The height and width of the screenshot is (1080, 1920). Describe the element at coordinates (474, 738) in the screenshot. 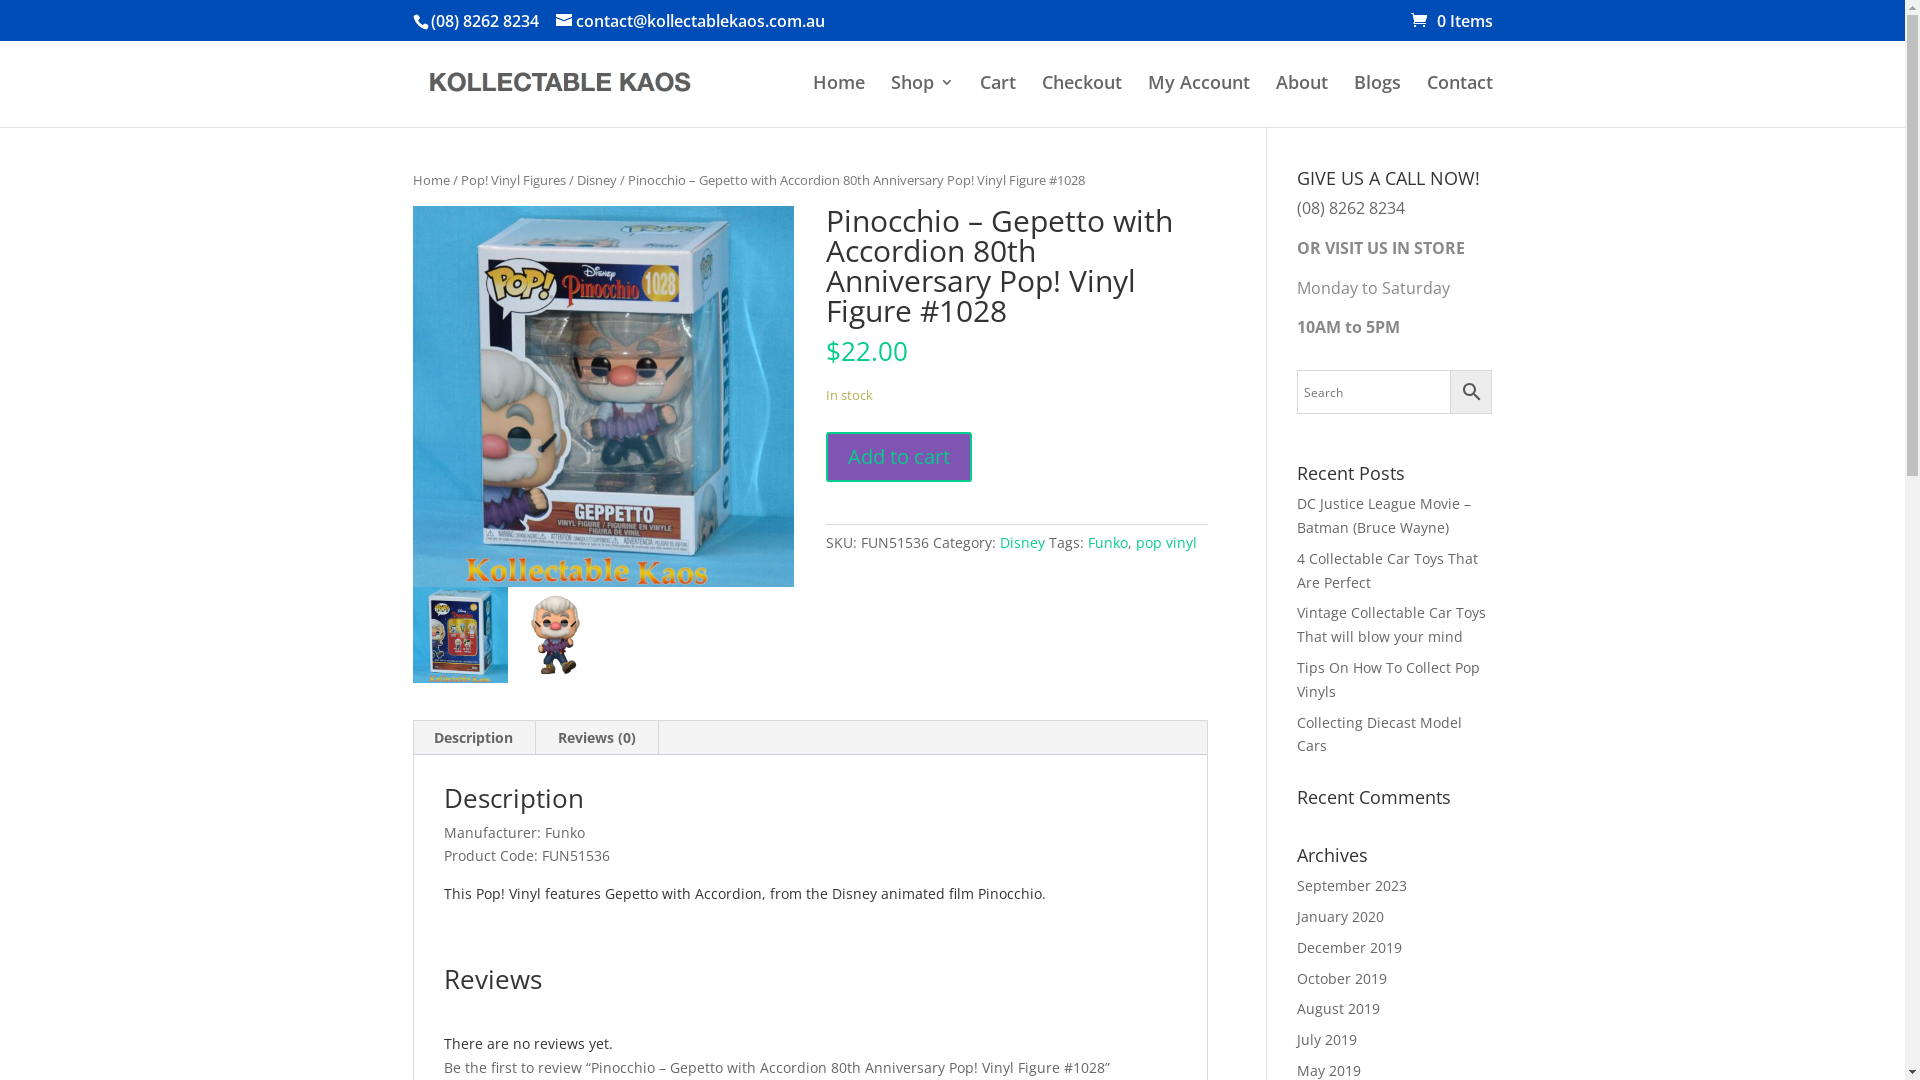

I see `Description` at that location.